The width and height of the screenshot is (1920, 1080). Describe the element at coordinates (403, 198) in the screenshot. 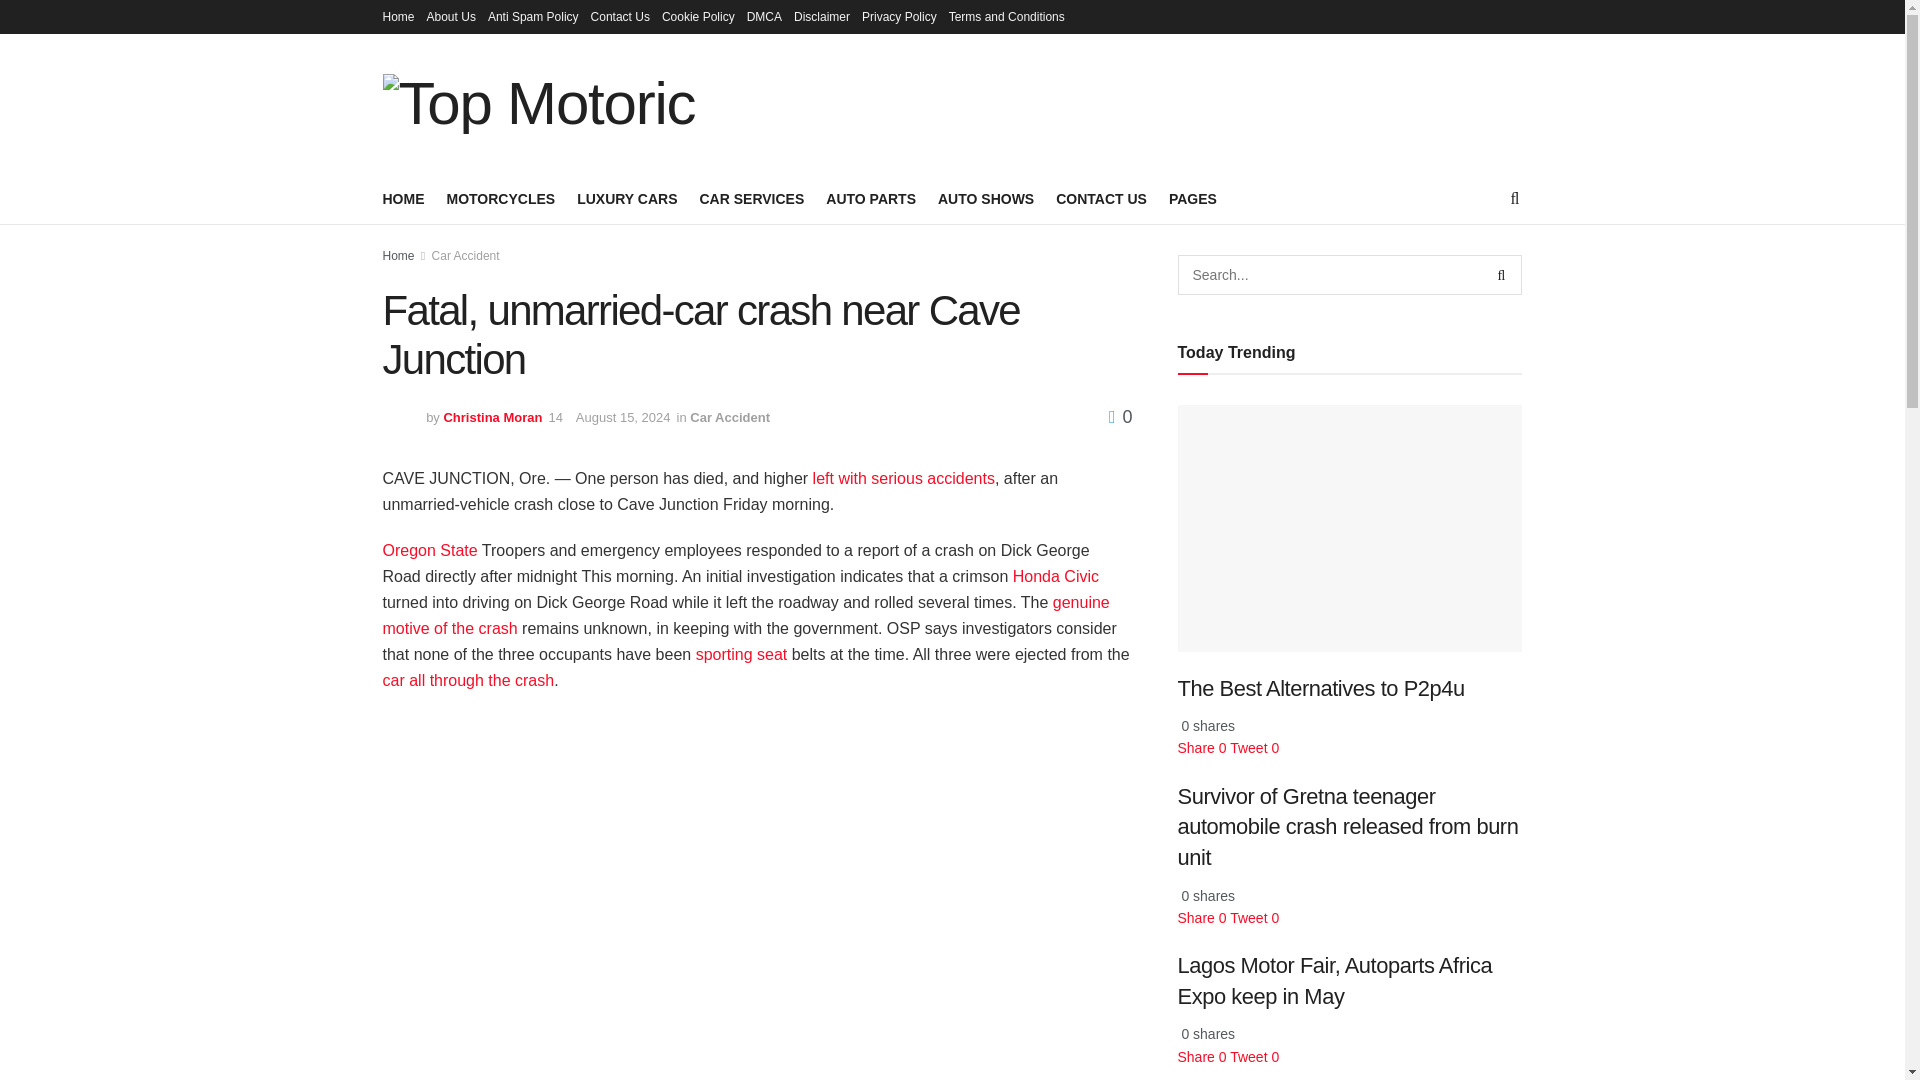

I see `HOME` at that location.